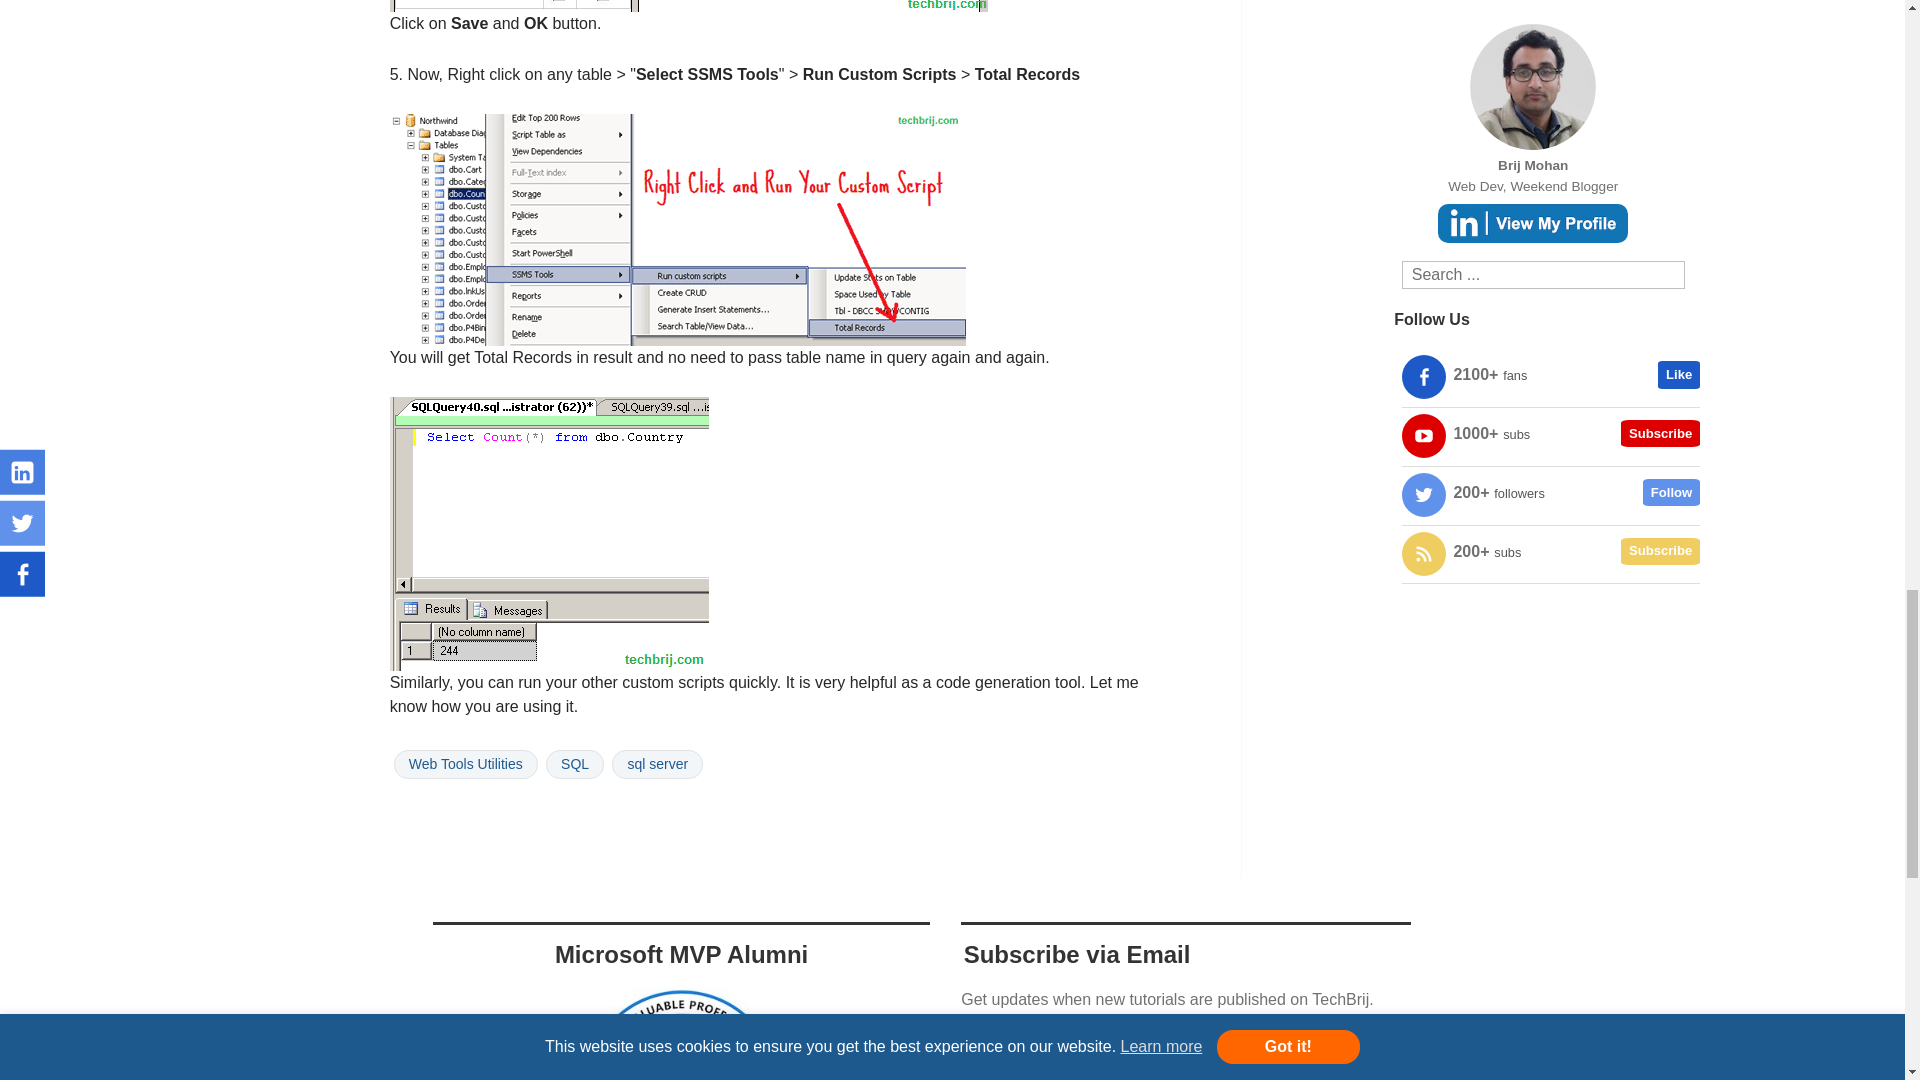 Image resolution: width=1920 pixels, height=1080 pixels. What do you see at coordinates (1186, 1070) in the screenshot?
I see `Your Email` at bounding box center [1186, 1070].